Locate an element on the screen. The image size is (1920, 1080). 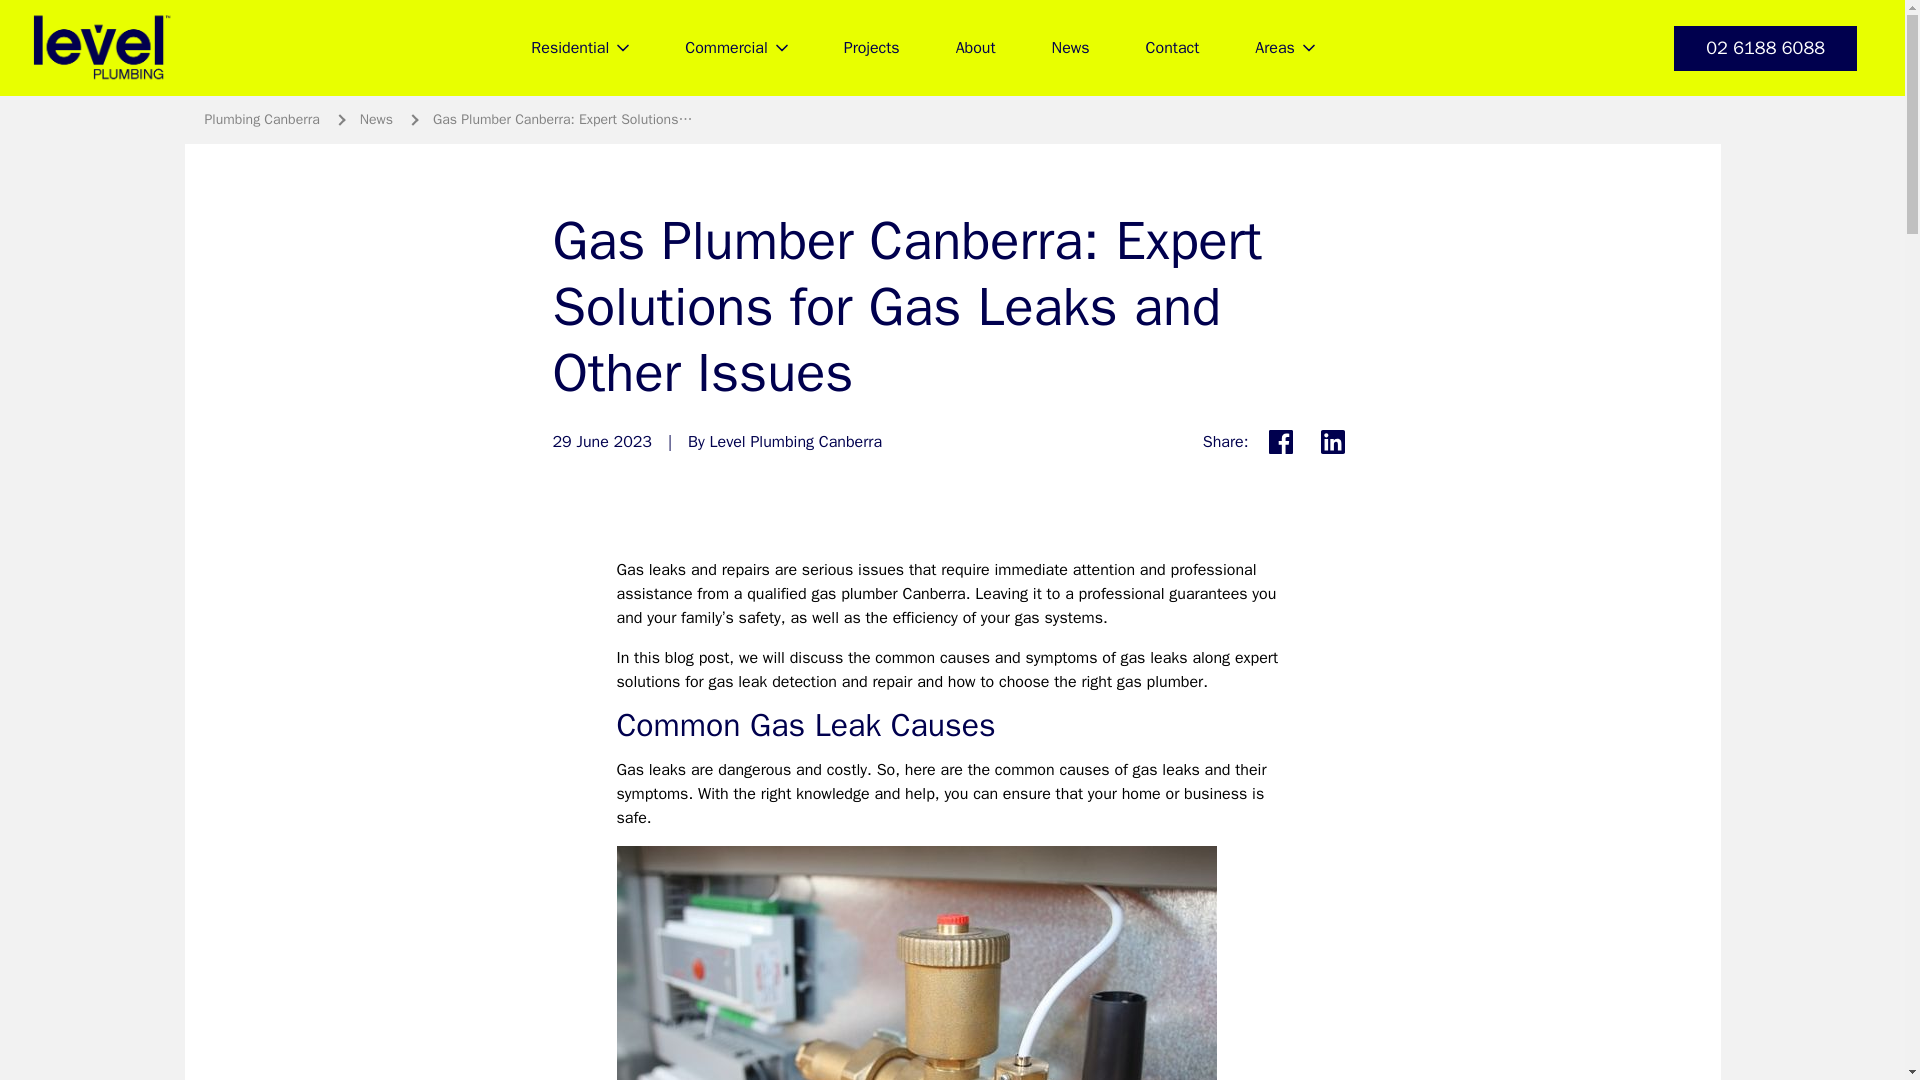
Commercial is located at coordinates (735, 48).